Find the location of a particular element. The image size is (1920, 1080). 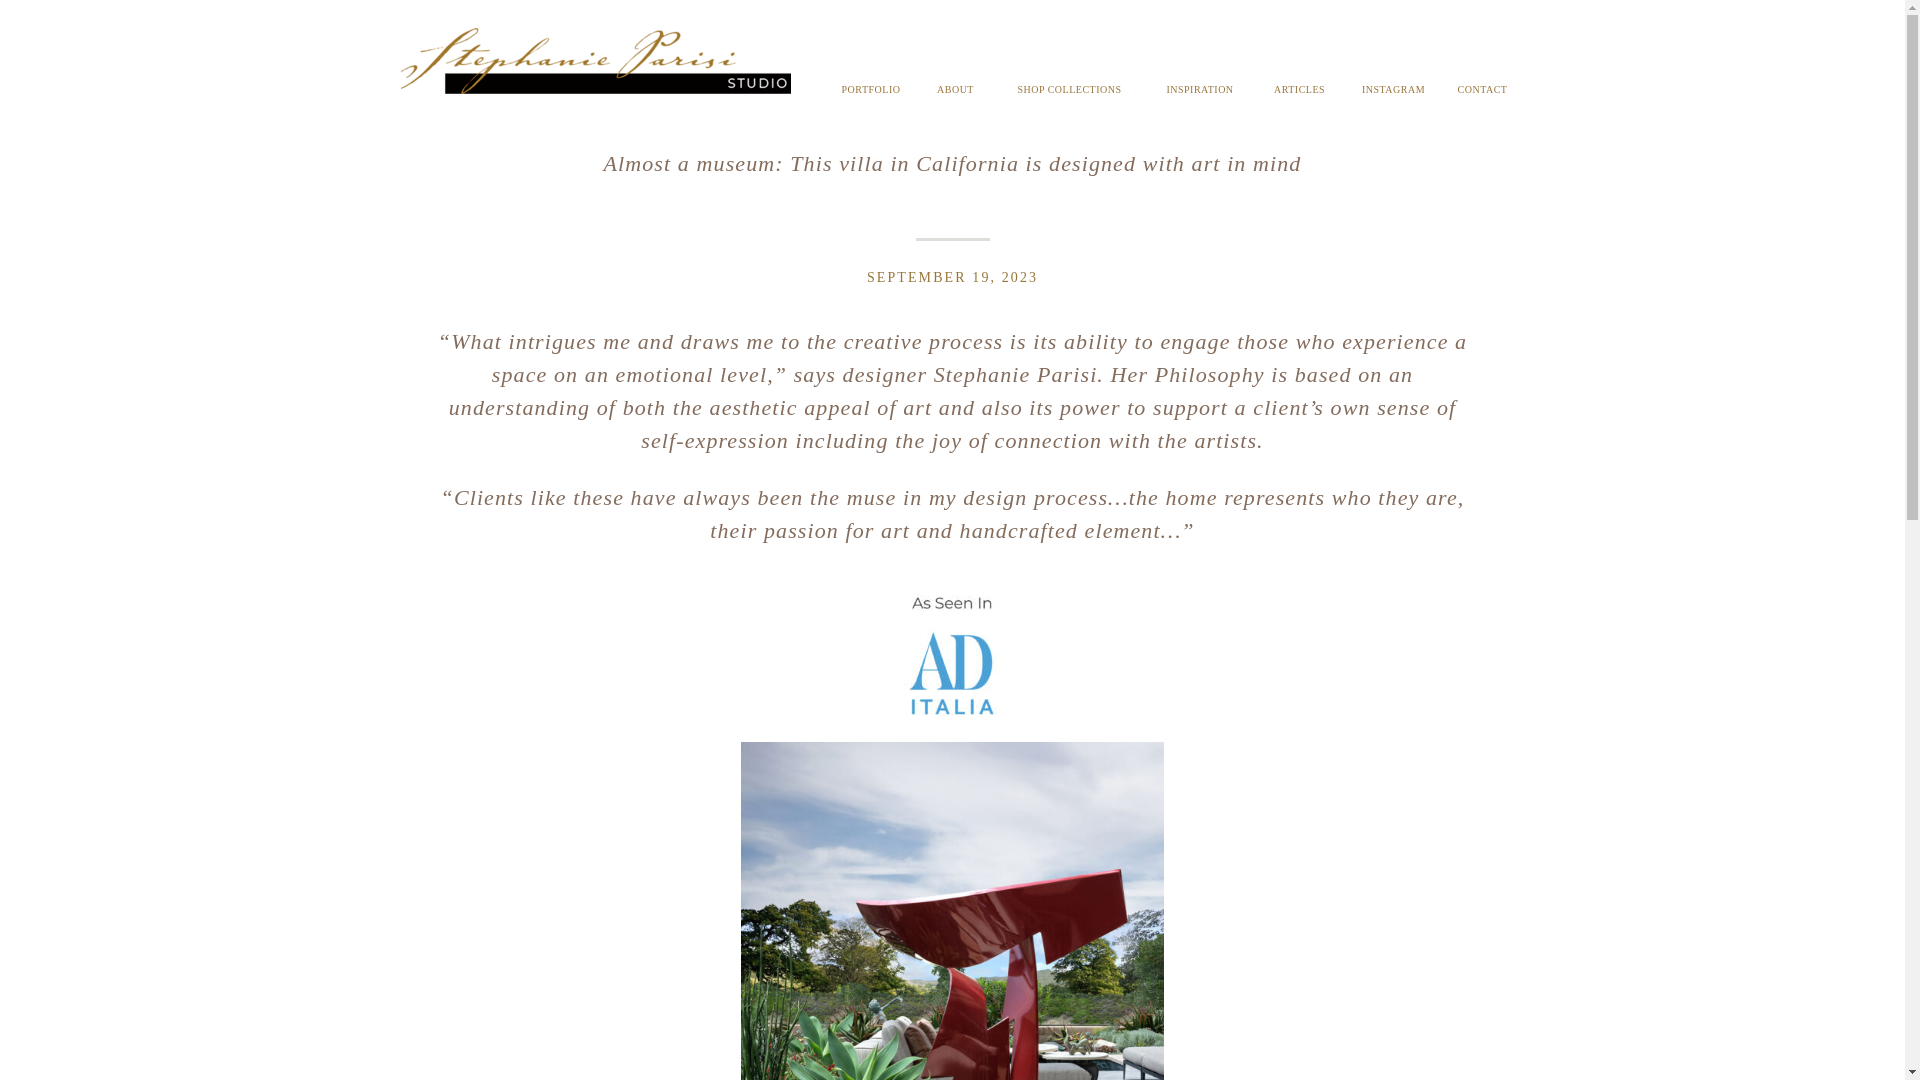

SHOP COLLECTIONS is located at coordinates (1069, 94).